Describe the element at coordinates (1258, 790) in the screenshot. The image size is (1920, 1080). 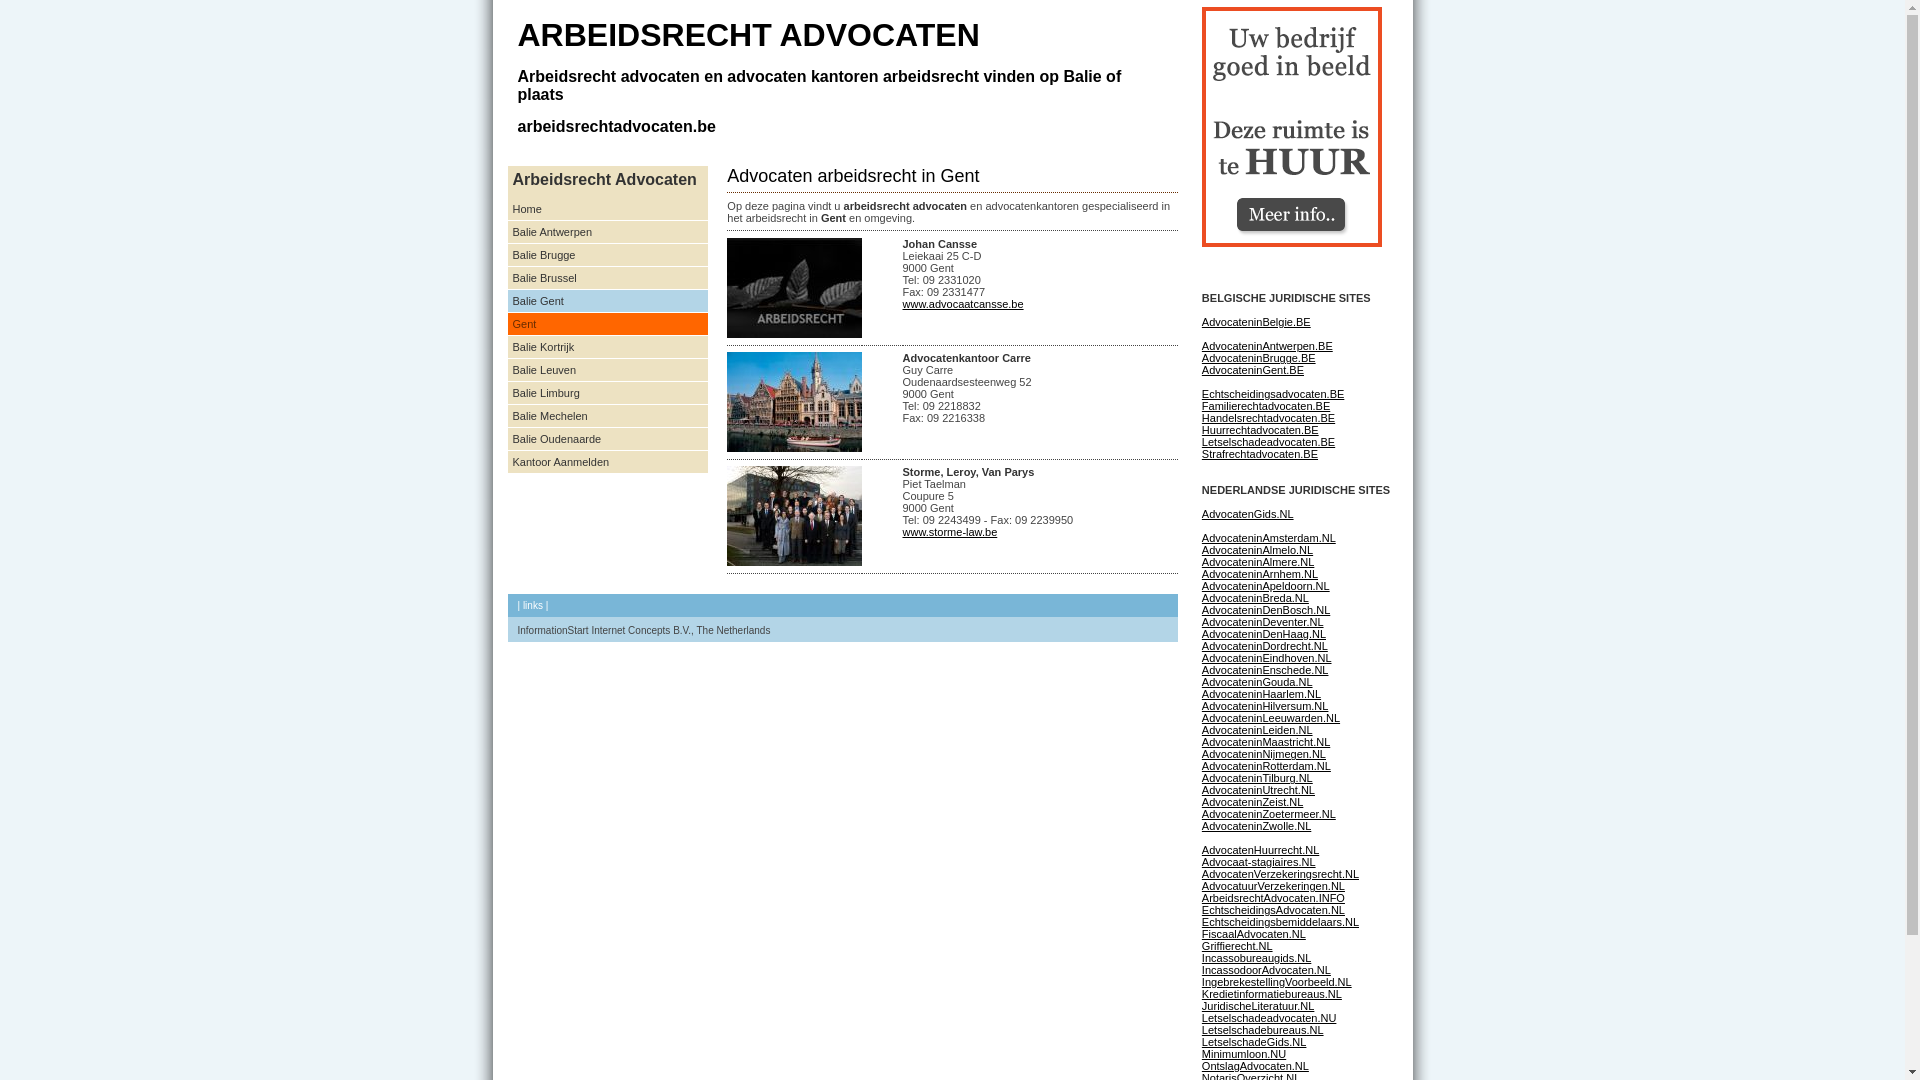
I see `AdvocateninUtrecht.NL` at that location.